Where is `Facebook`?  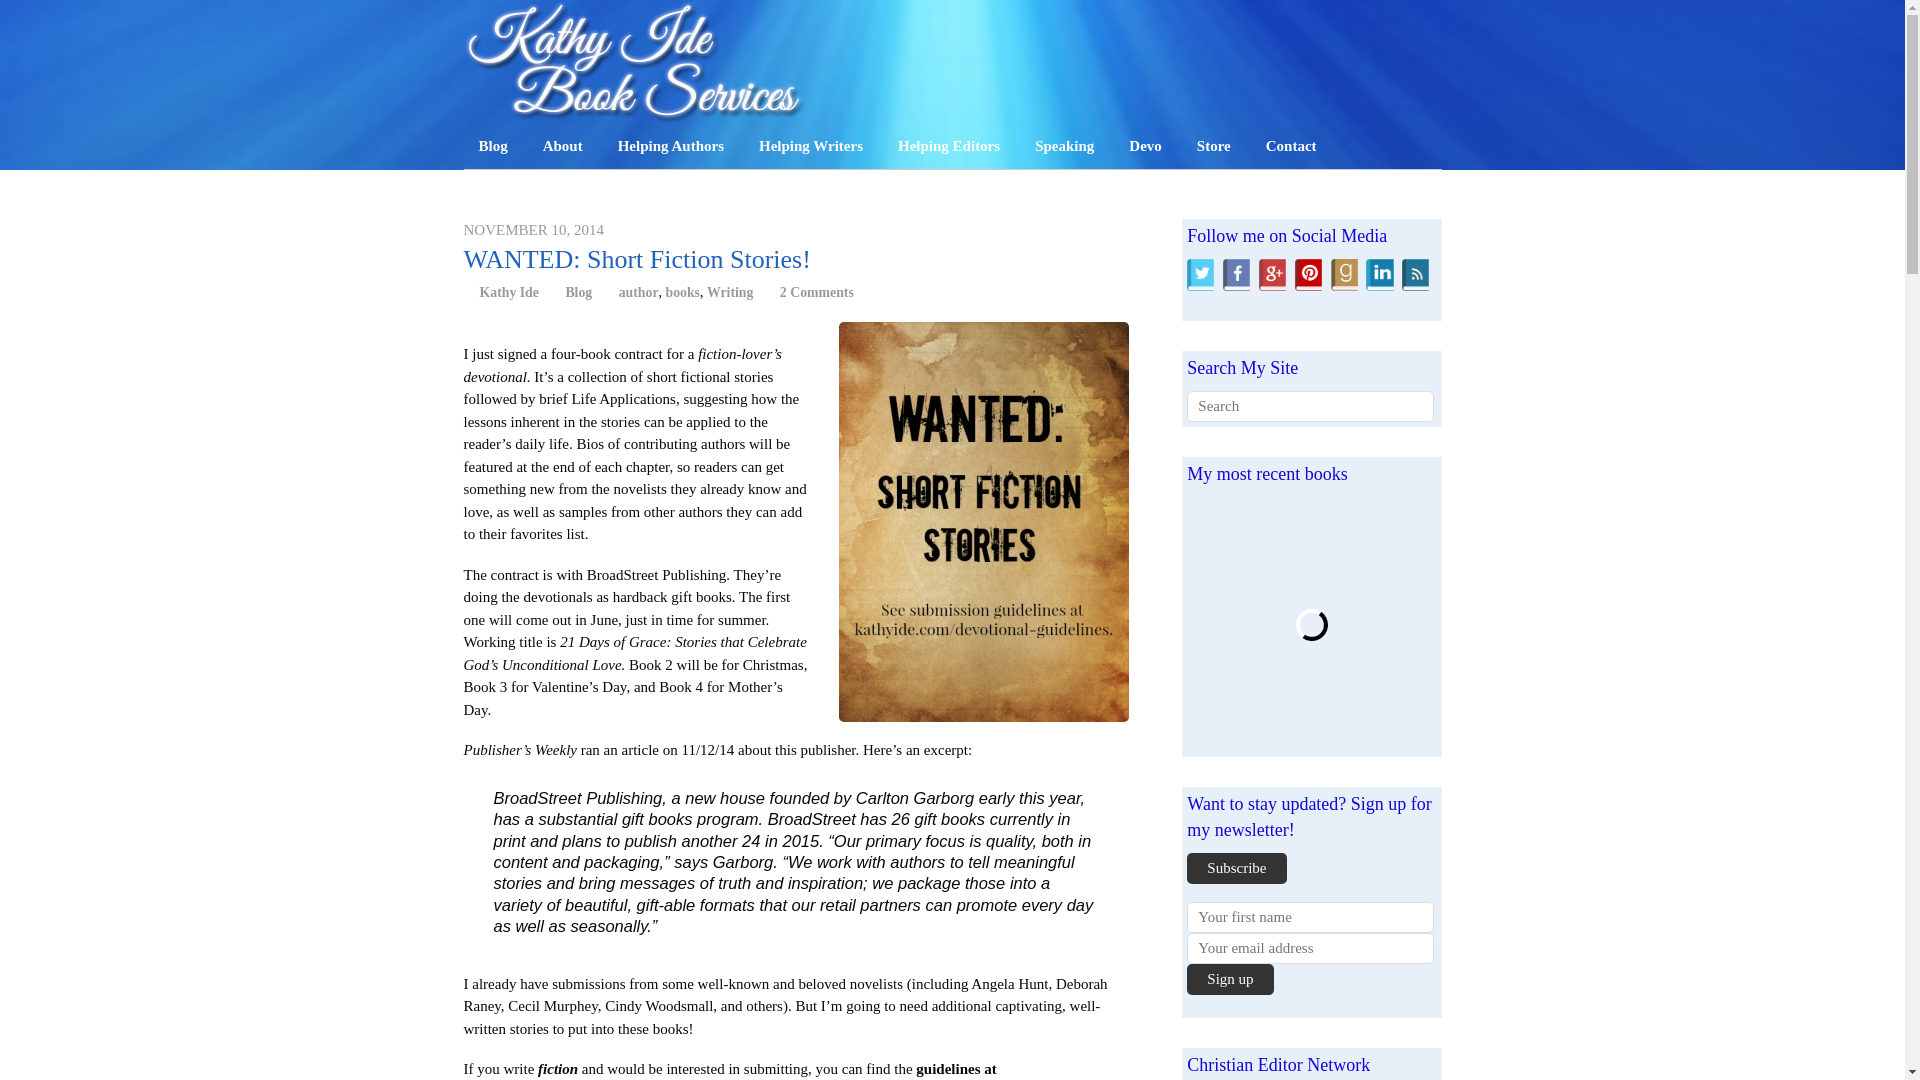
Facebook is located at coordinates (1236, 273).